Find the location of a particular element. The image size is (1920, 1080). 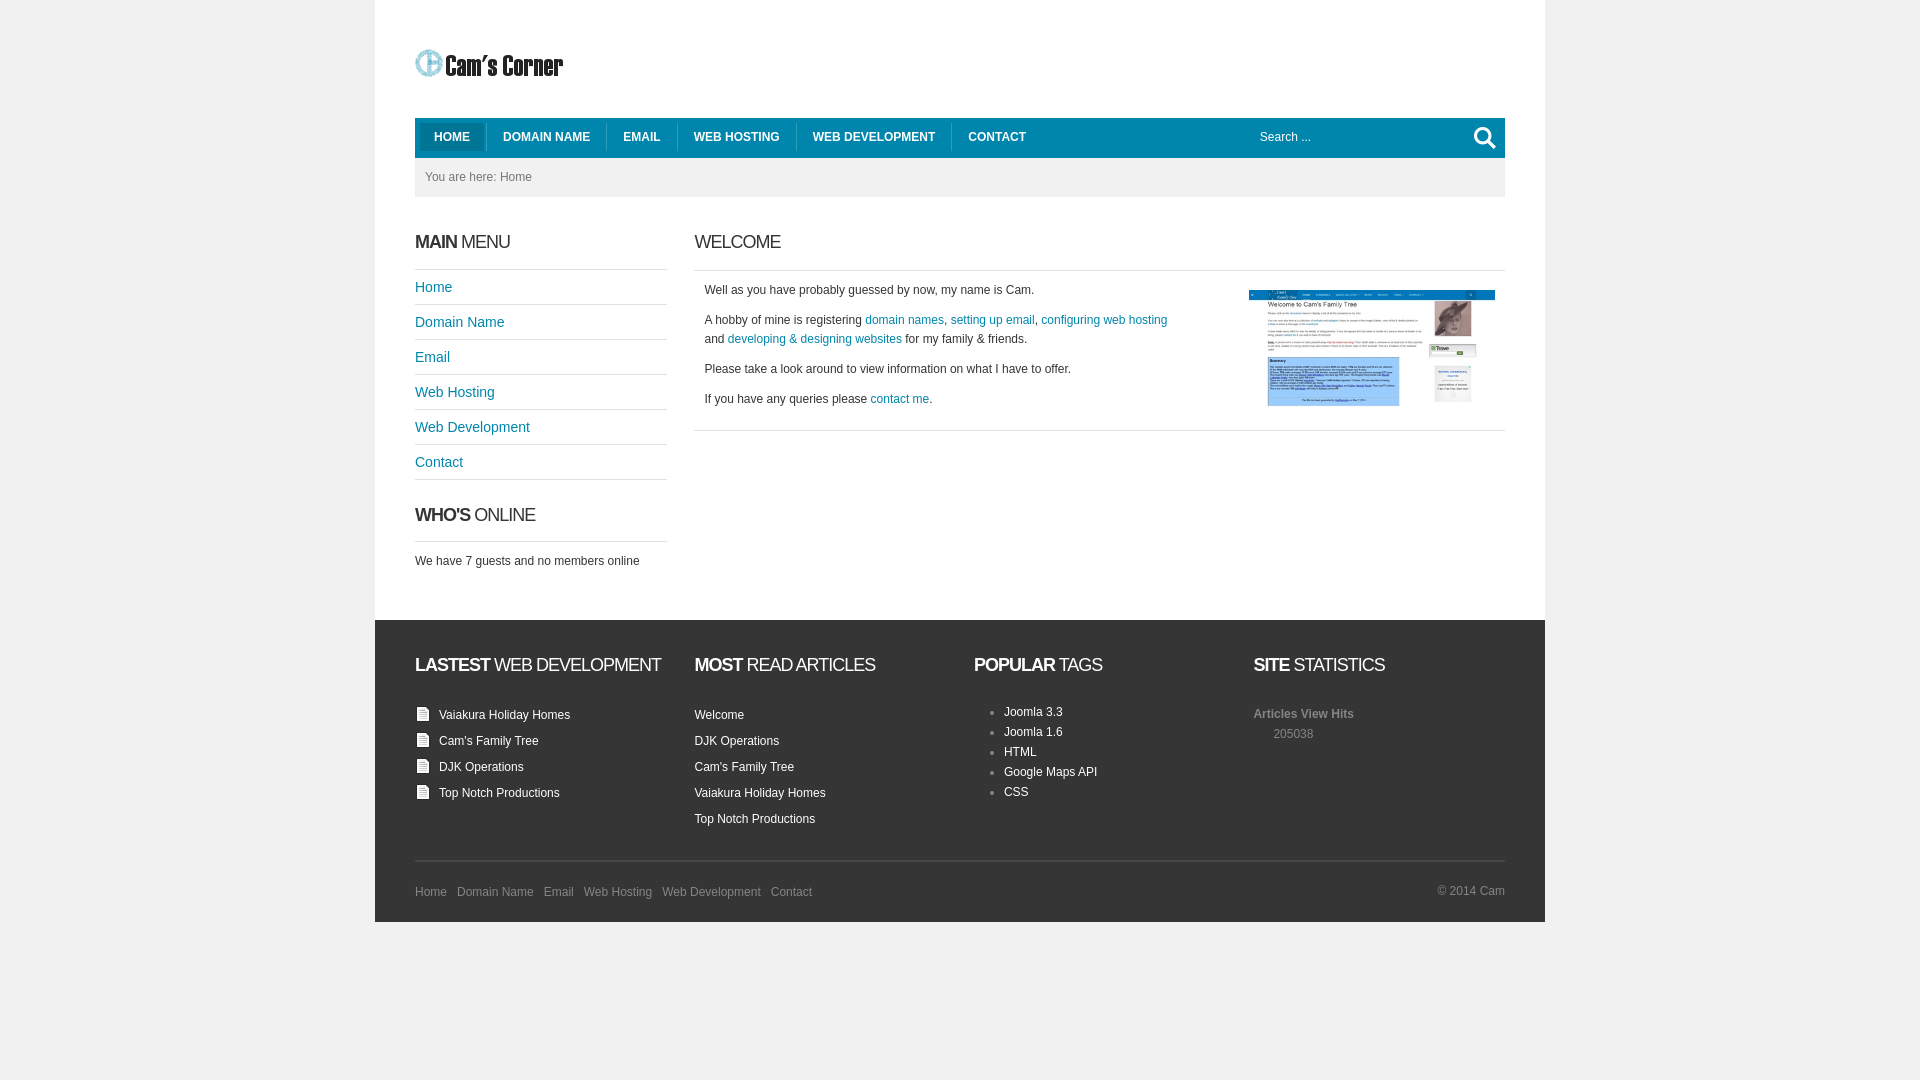

Vaiakura Holiday Homes is located at coordinates (760, 793).